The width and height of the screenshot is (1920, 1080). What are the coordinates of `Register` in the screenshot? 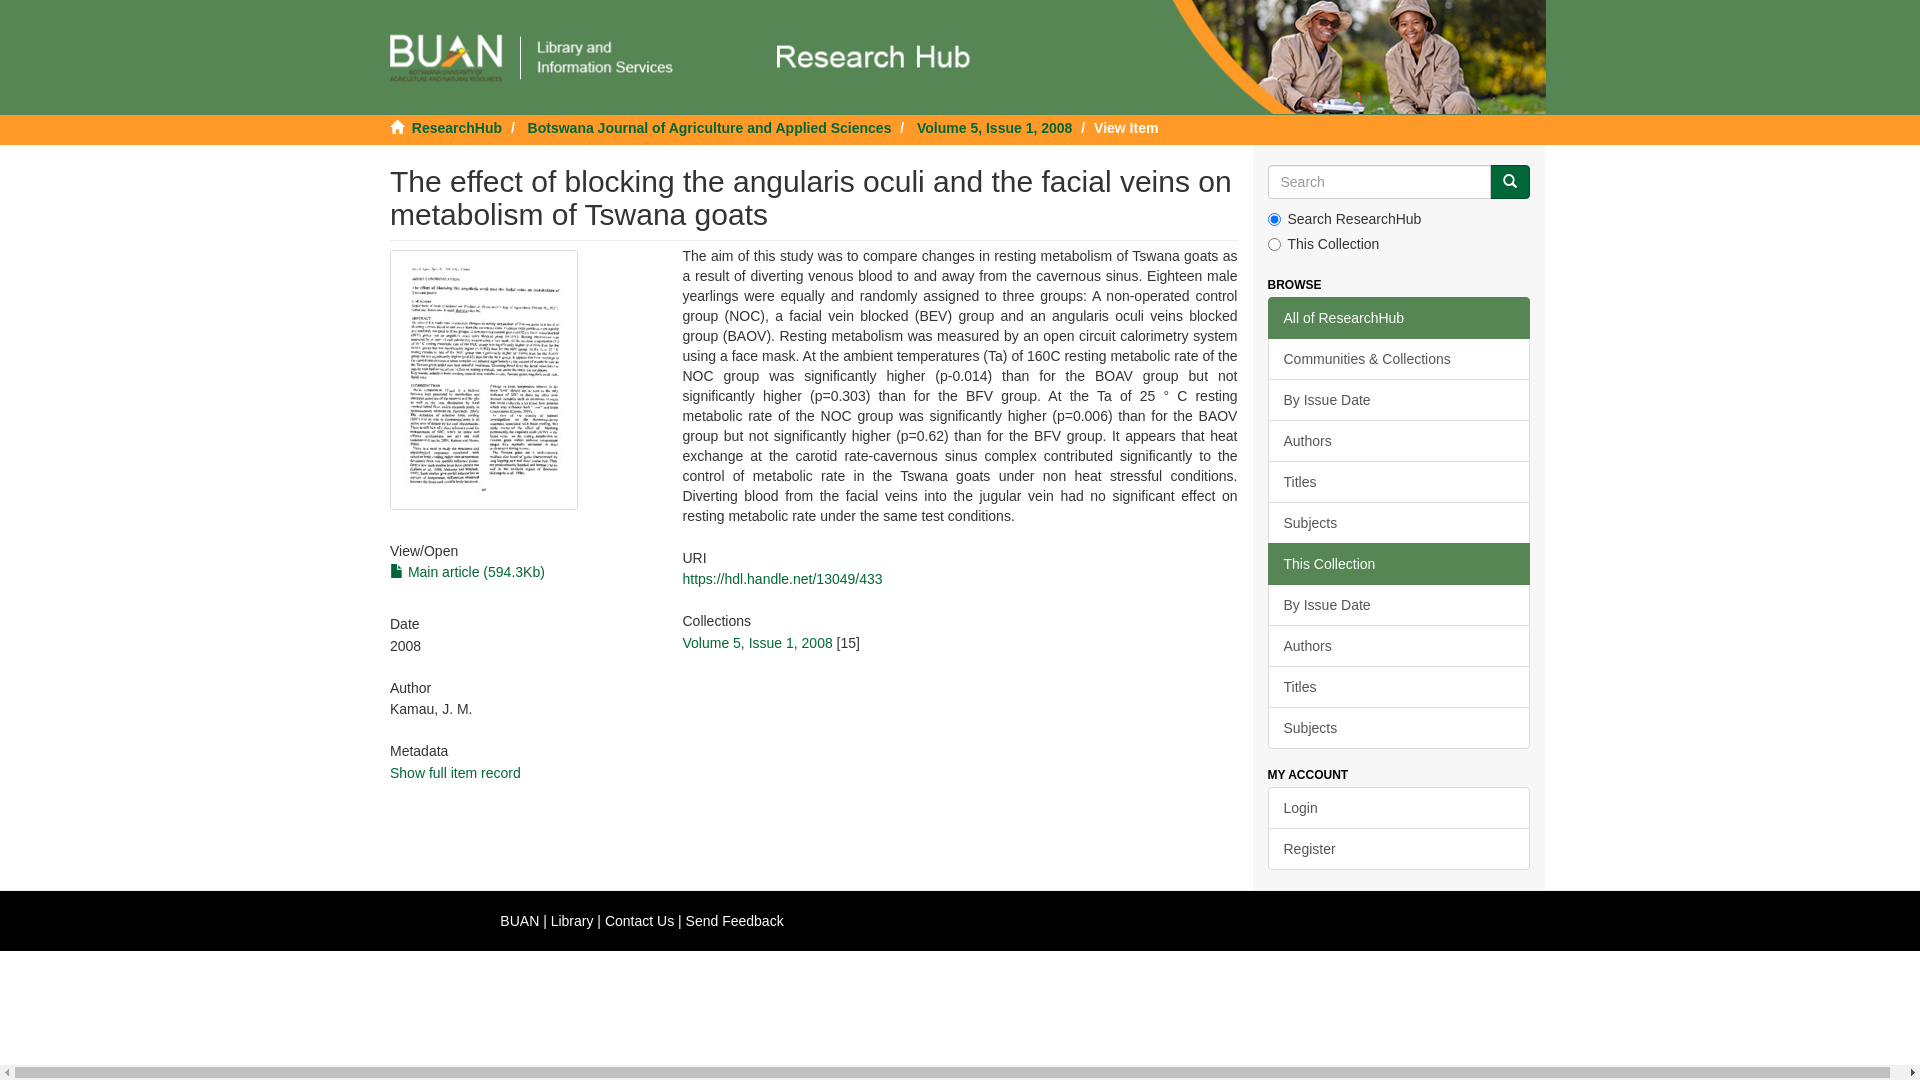 It's located at (1400, 849).